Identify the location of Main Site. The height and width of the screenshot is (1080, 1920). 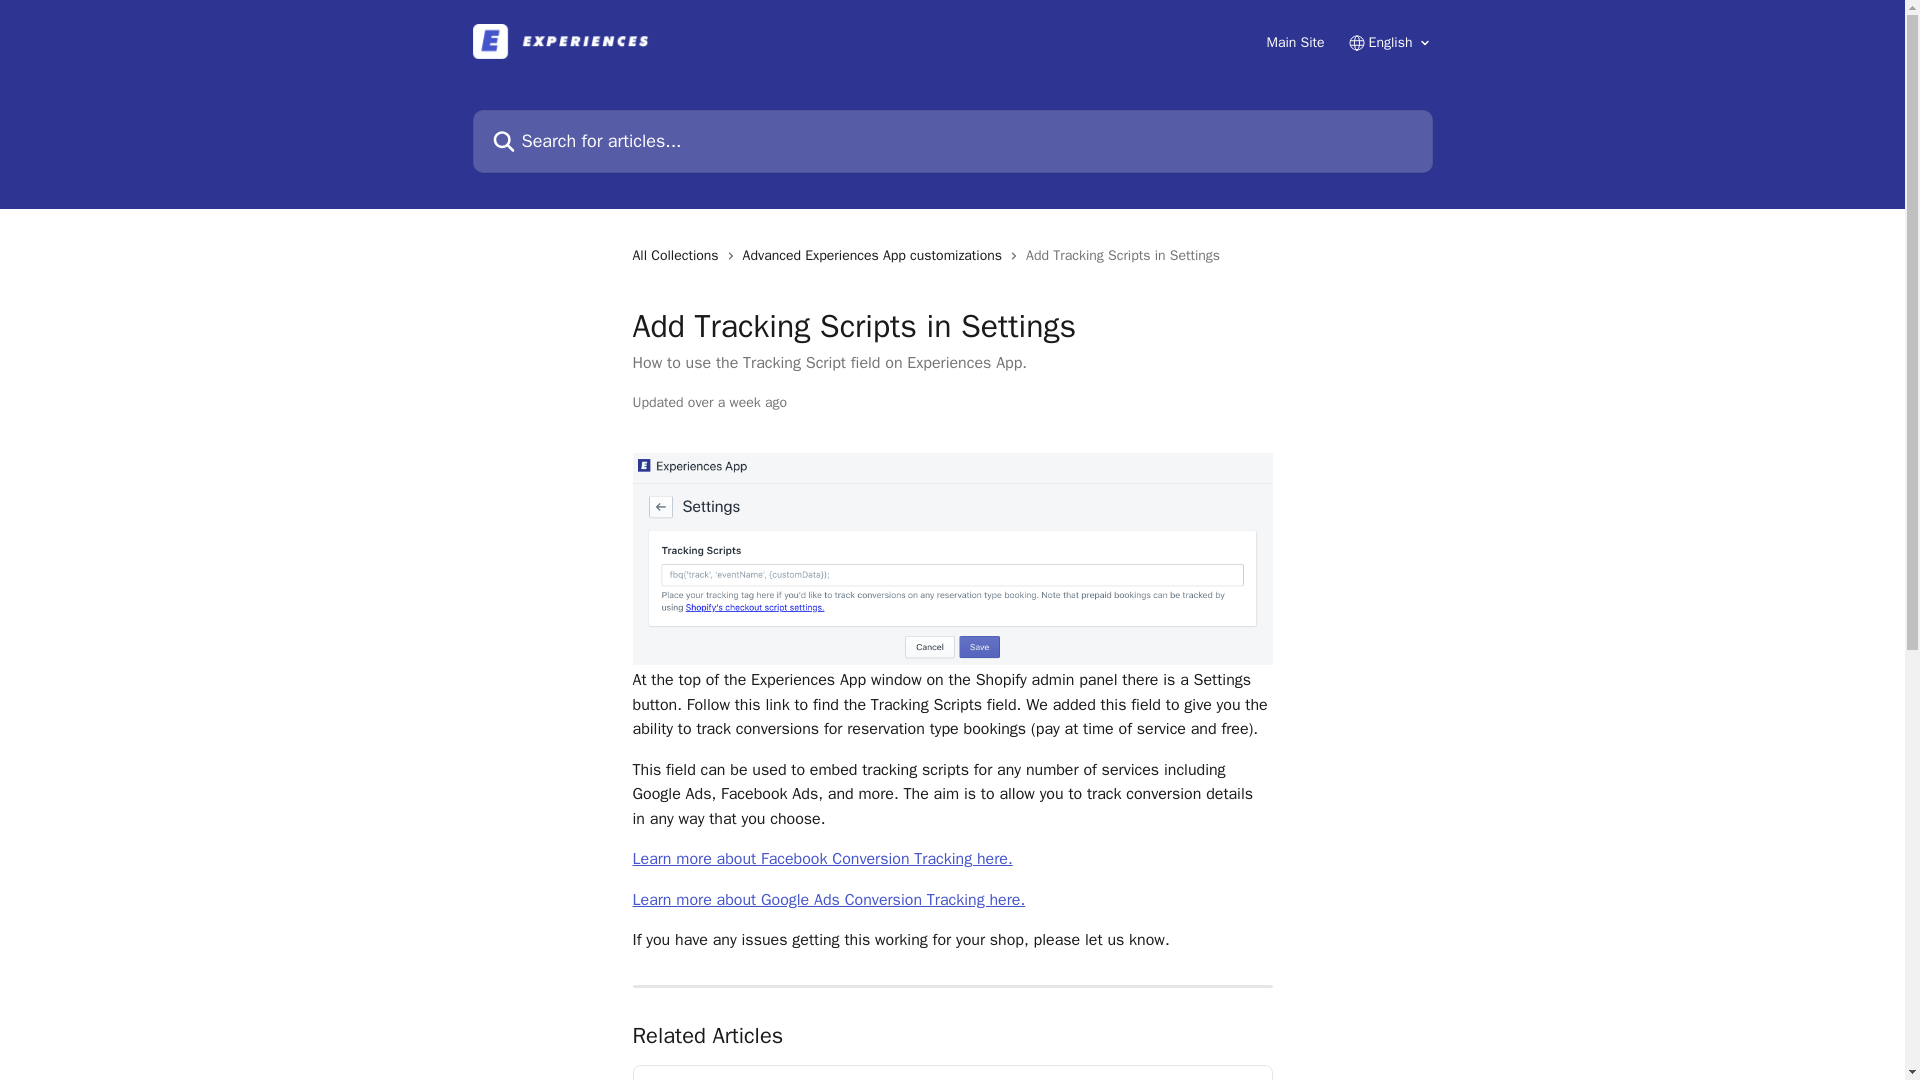
(1294, 42).